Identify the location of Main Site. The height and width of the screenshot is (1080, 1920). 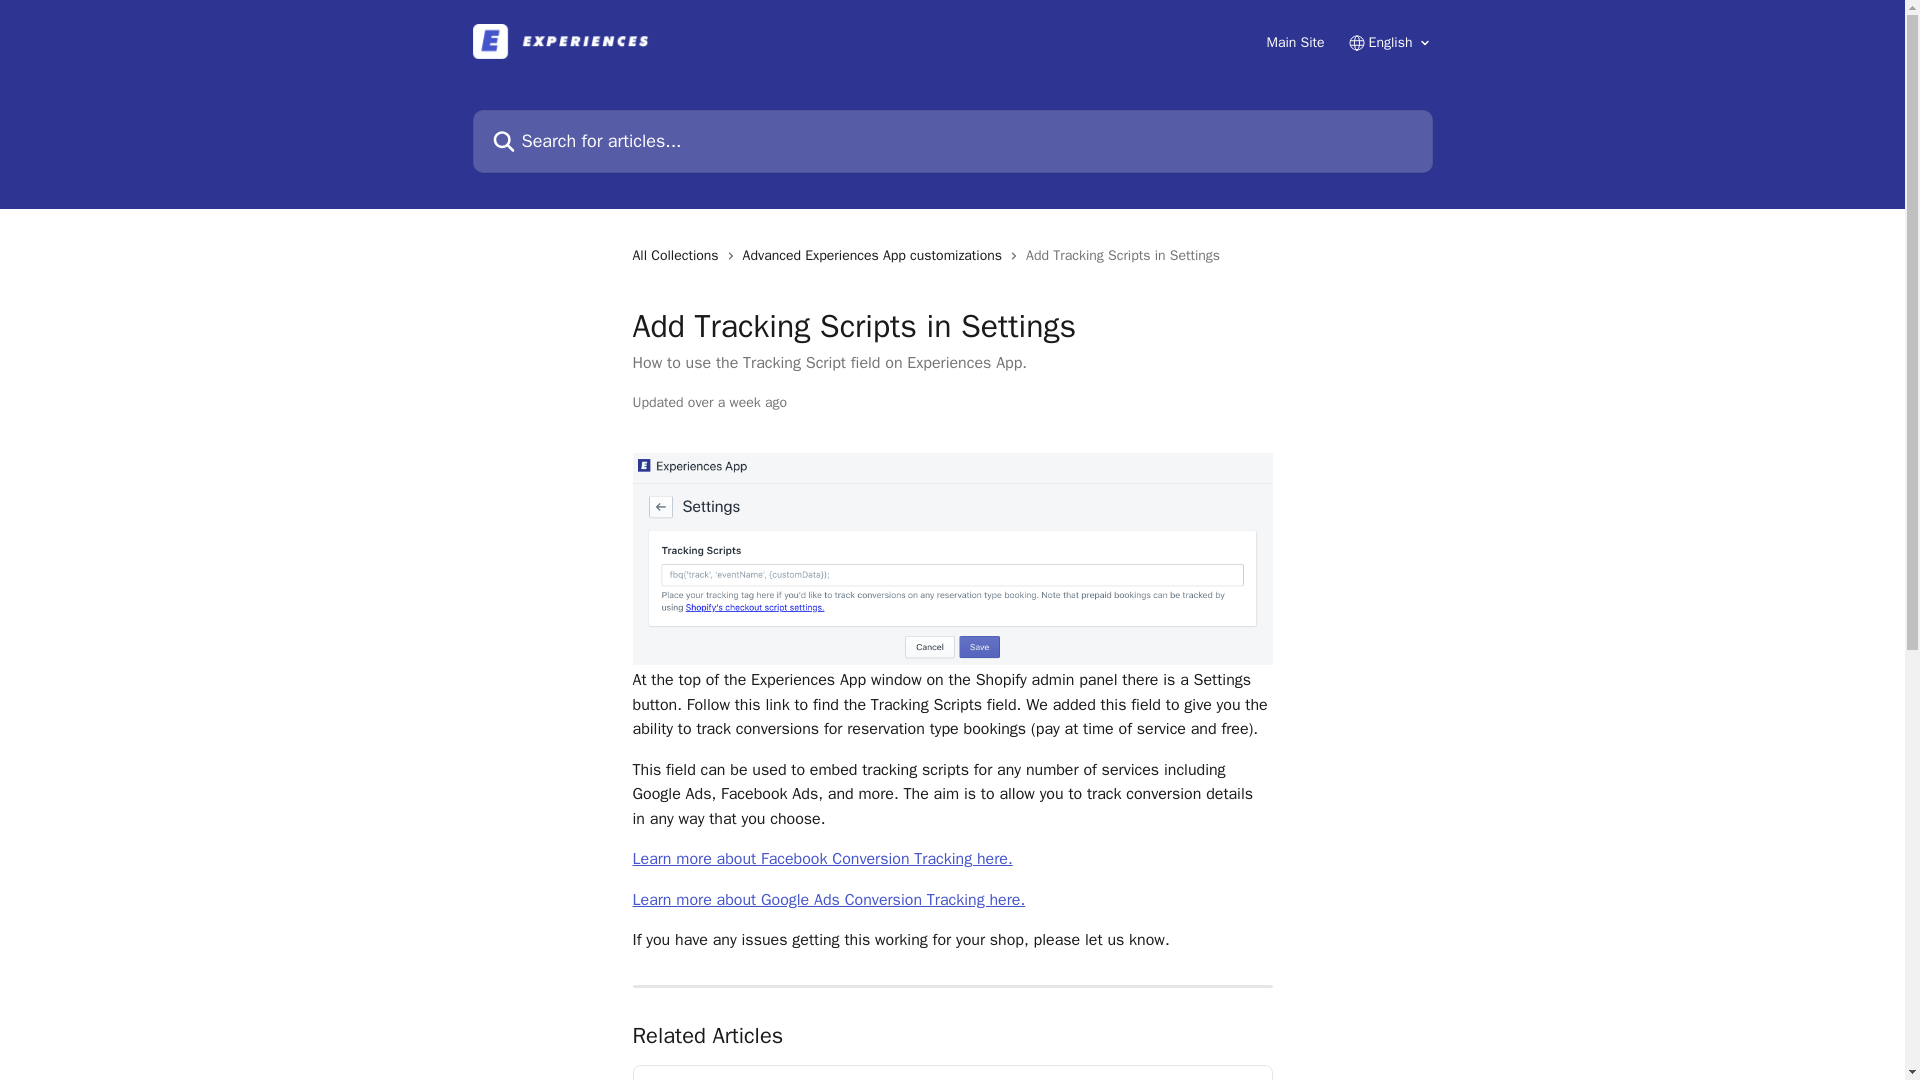
(1294, 42).